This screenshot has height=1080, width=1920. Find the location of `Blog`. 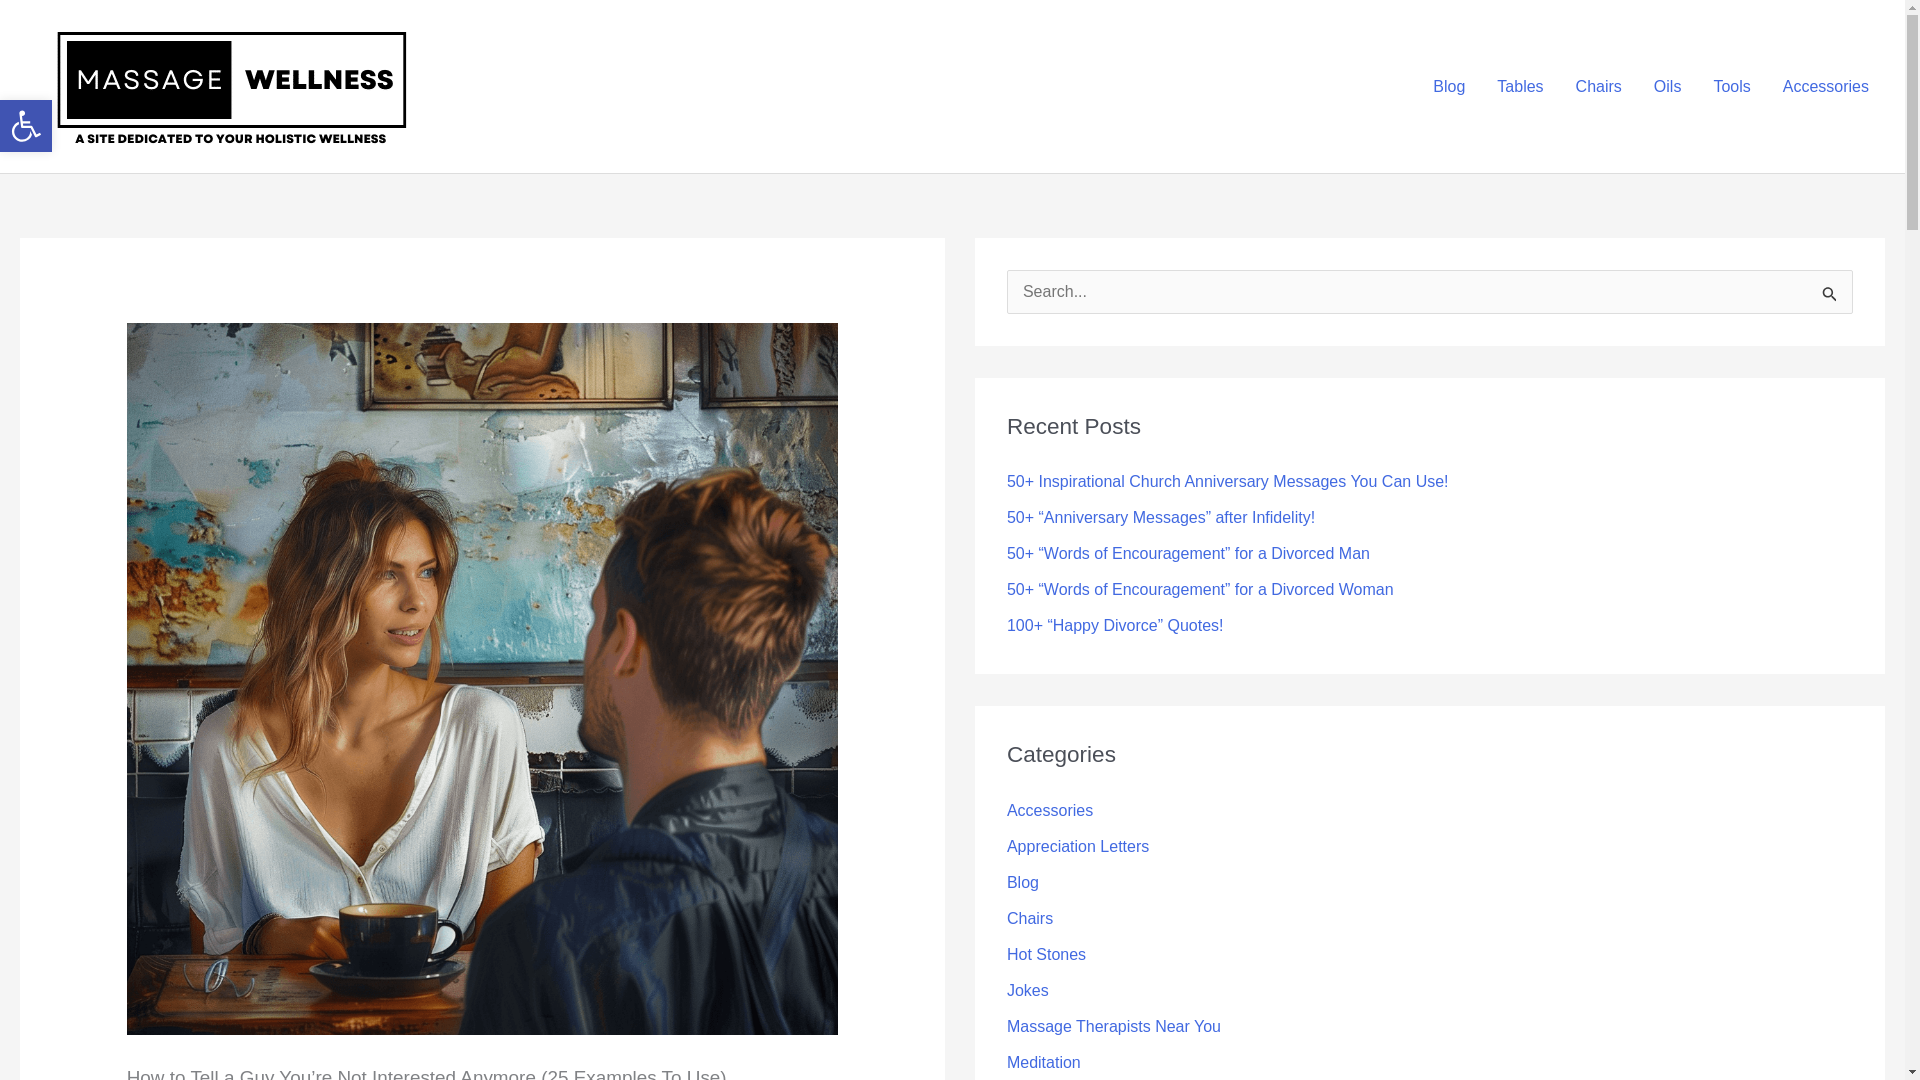

Blog is located at coordinates (1448, 86).